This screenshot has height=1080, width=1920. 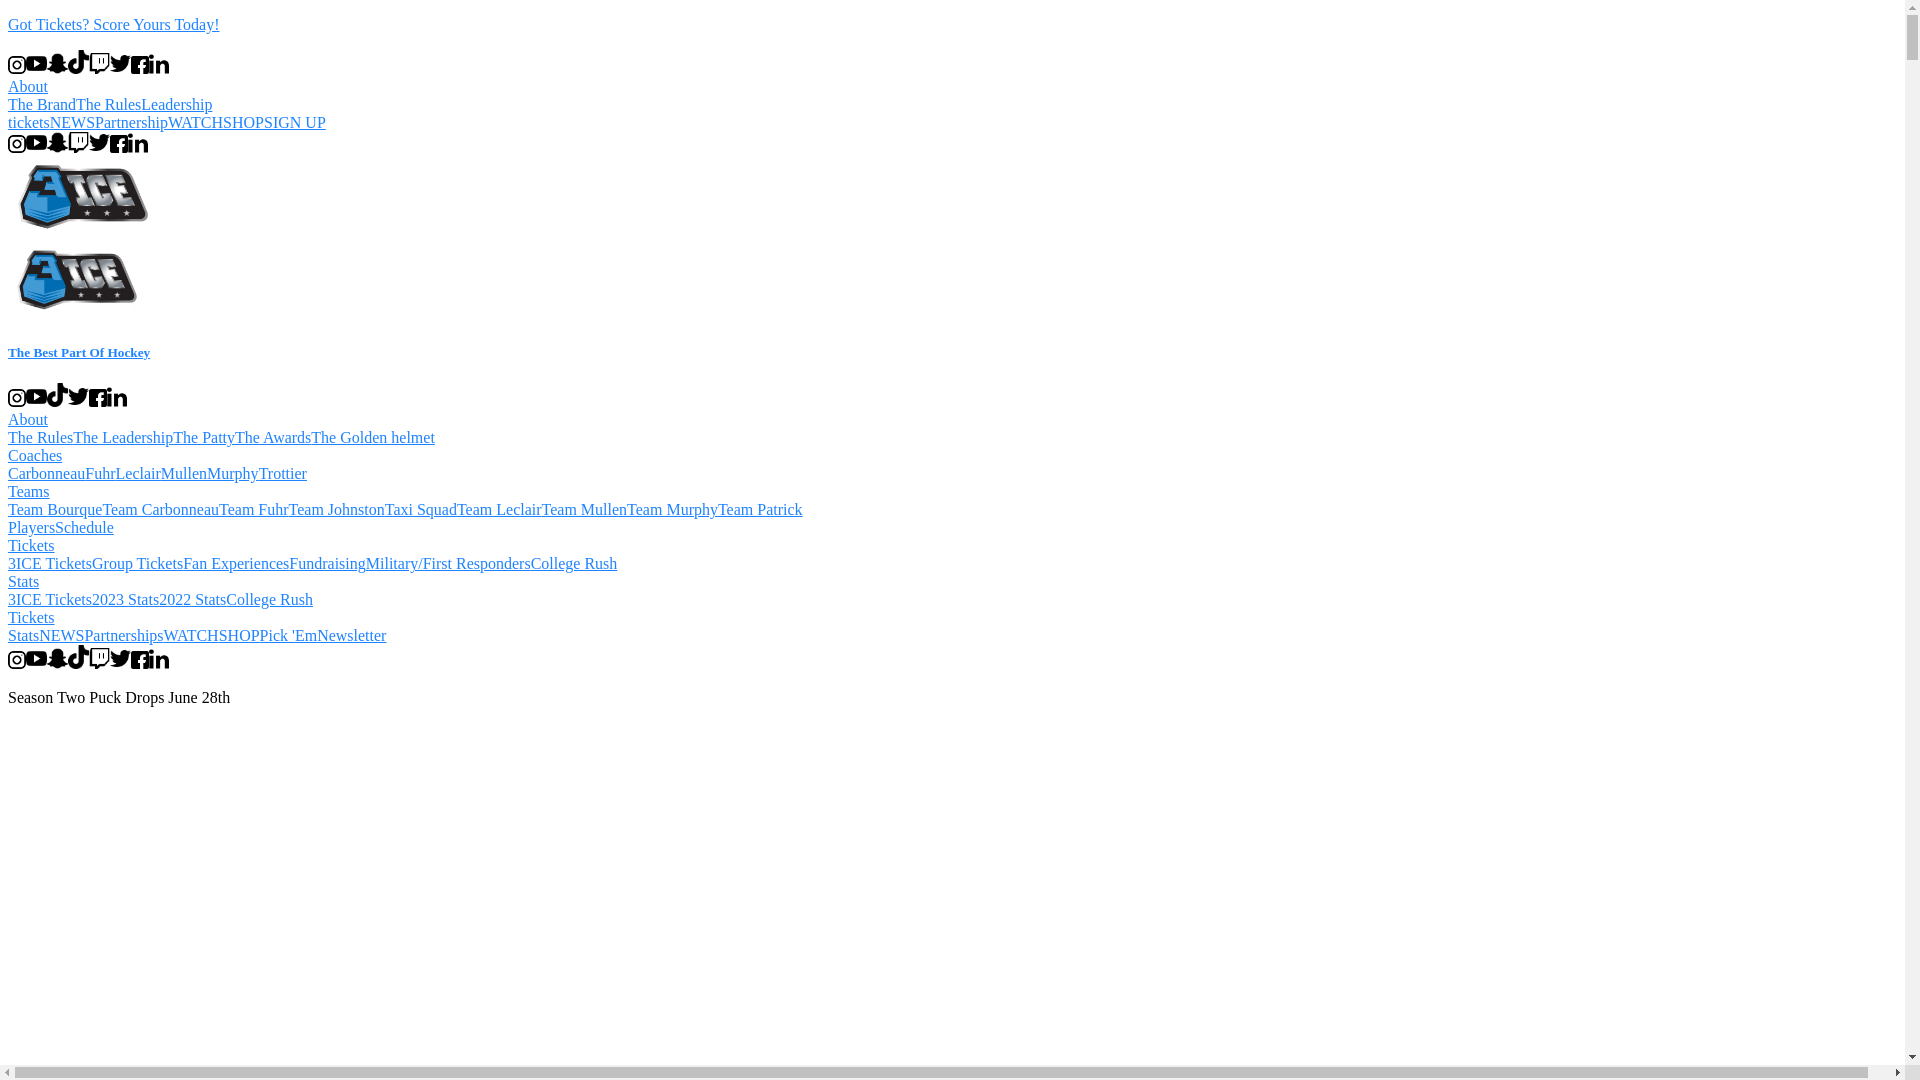 What do you see at coordinates (132, 122) in the screenshot?
I see `Partnership` at bounding box center [132, 122].